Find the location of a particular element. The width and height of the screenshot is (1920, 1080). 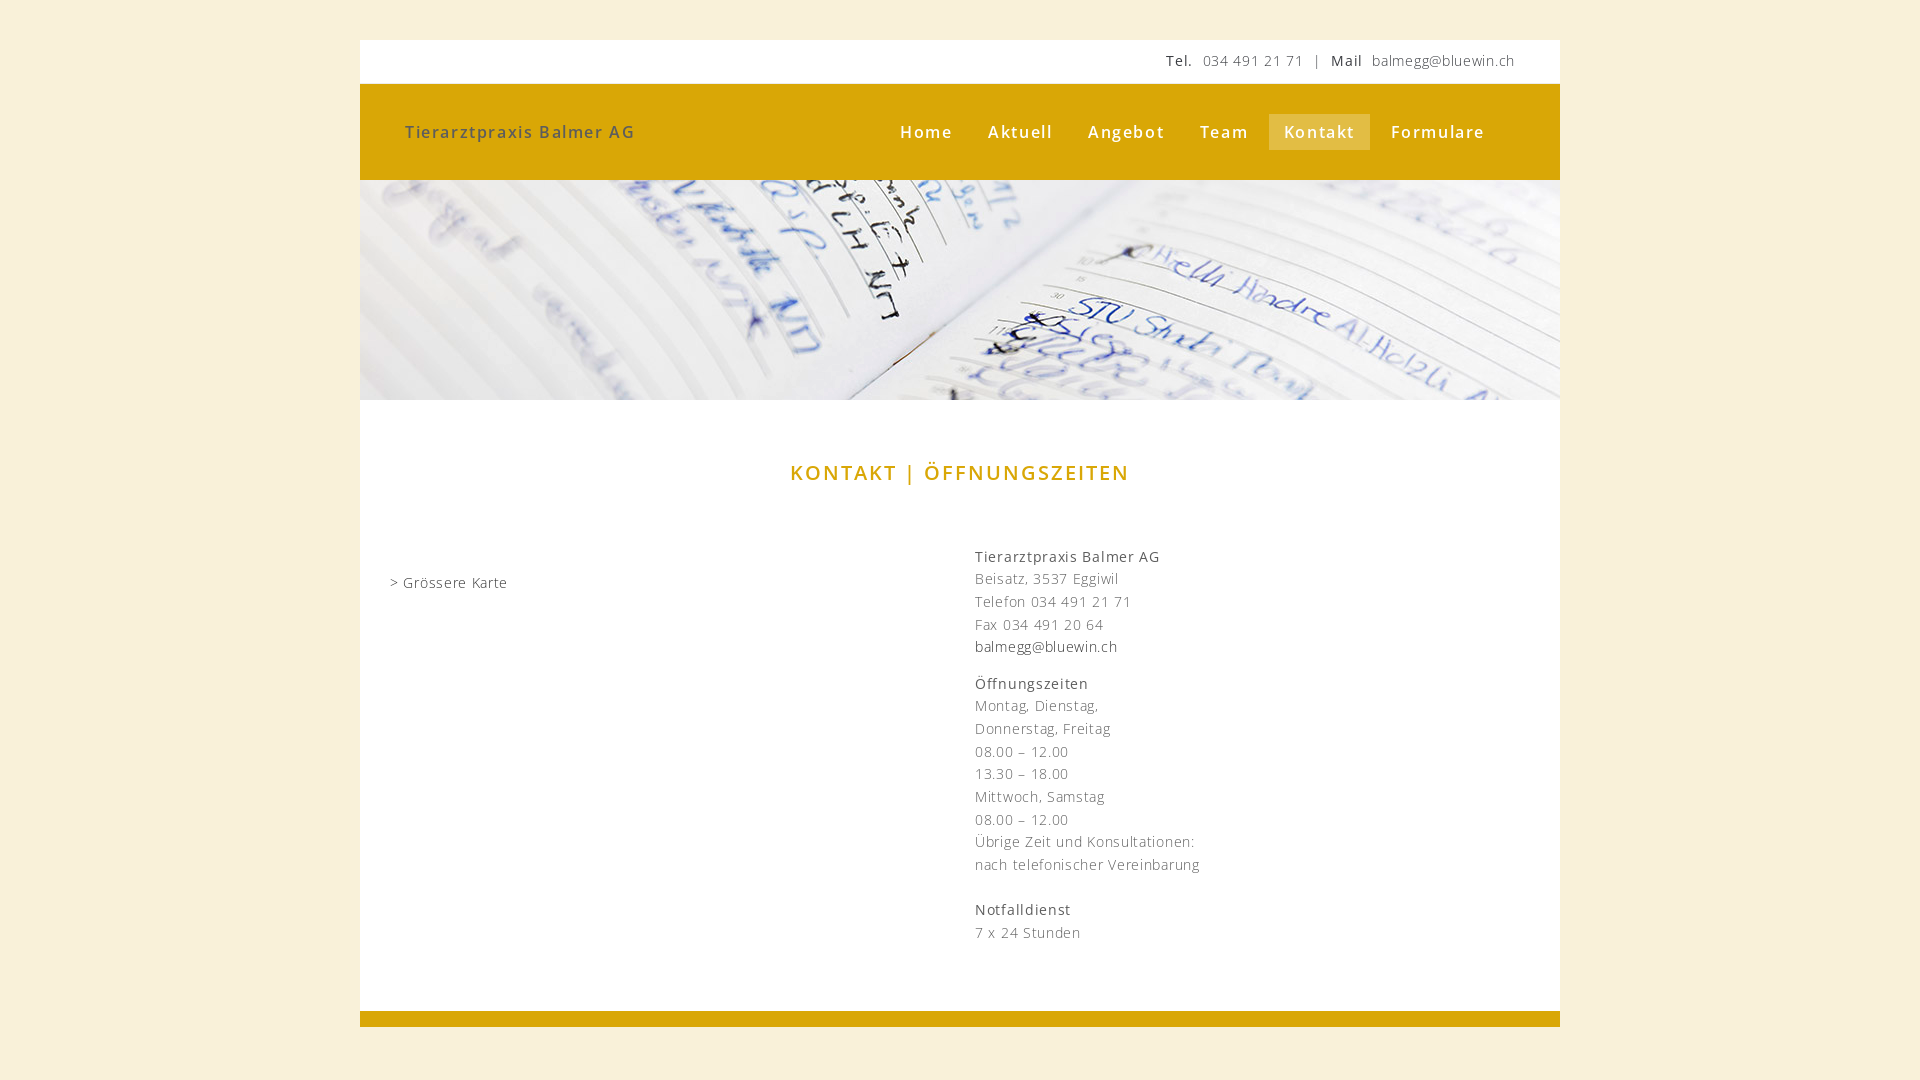

balmegg@bluewin.ch is located at coordinates (1046, 646).